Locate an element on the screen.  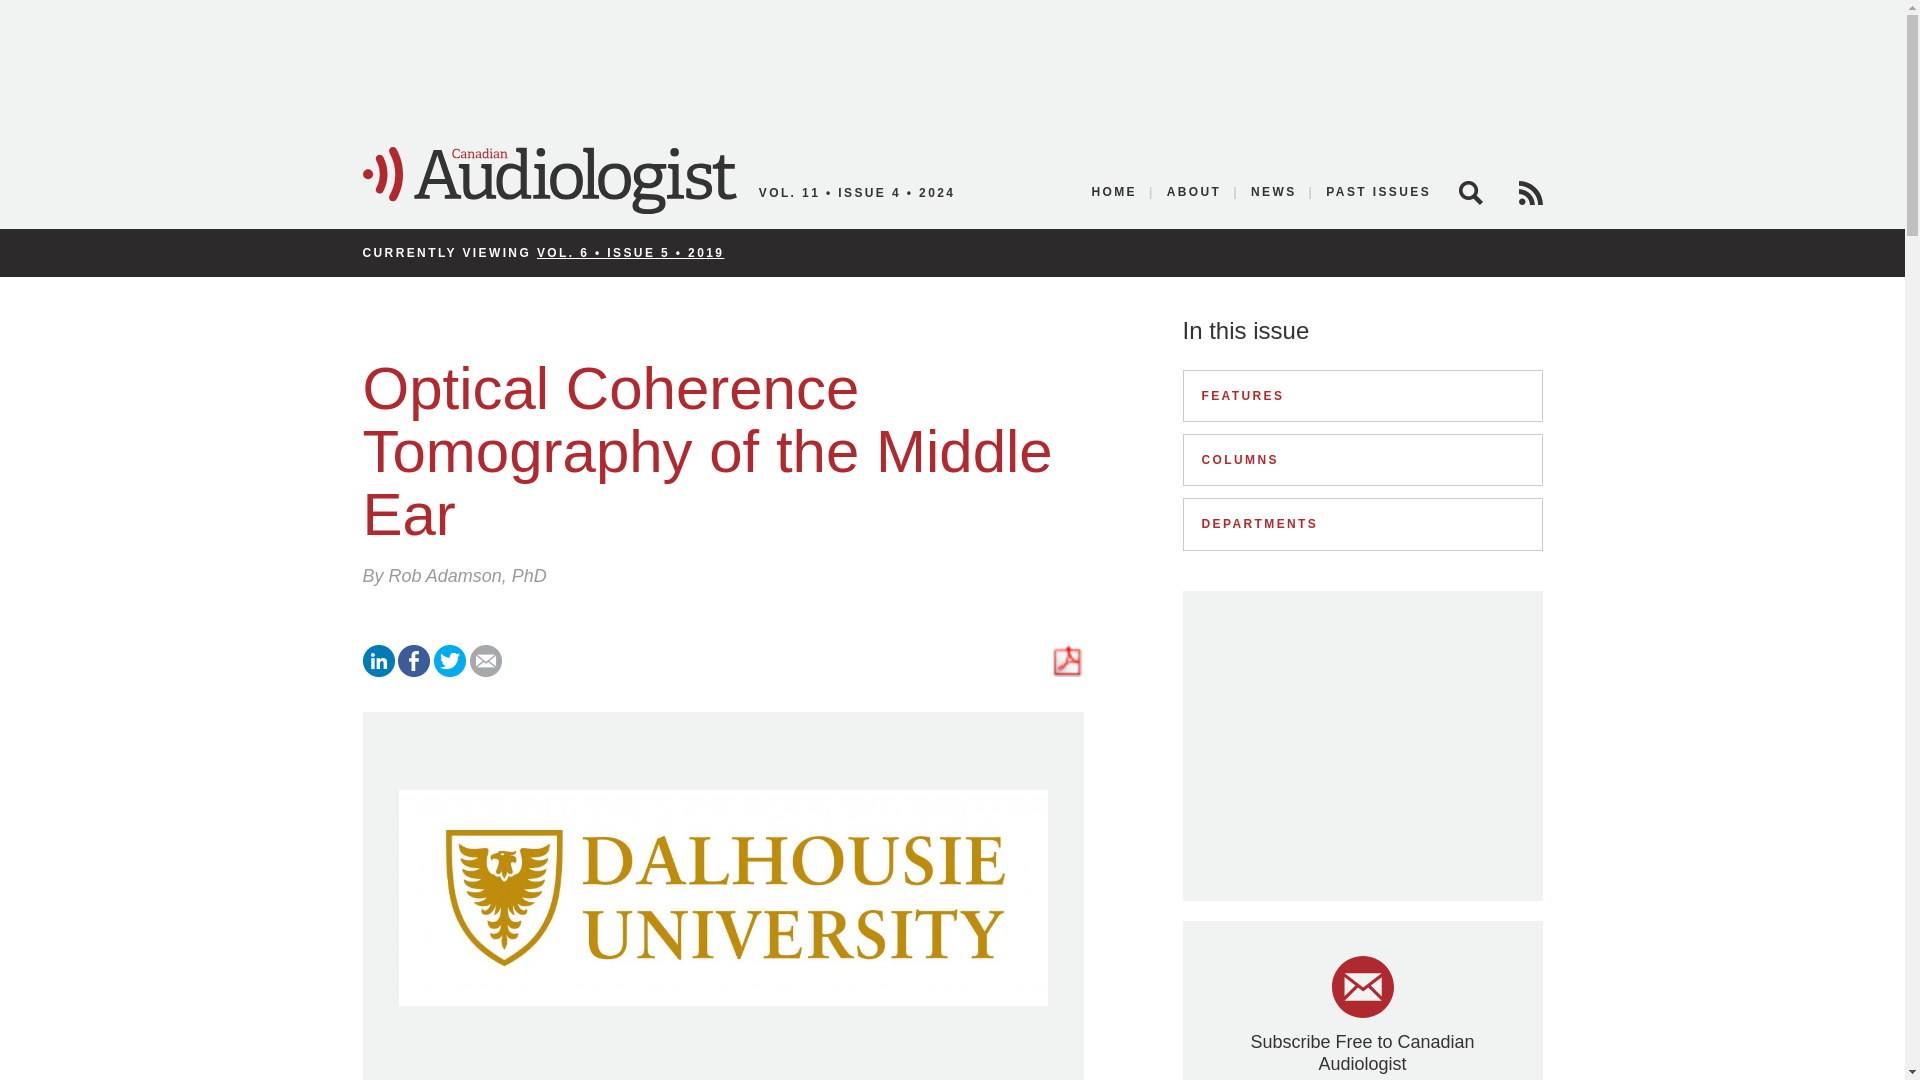
NEWS is located at coordinates (1274, 192).